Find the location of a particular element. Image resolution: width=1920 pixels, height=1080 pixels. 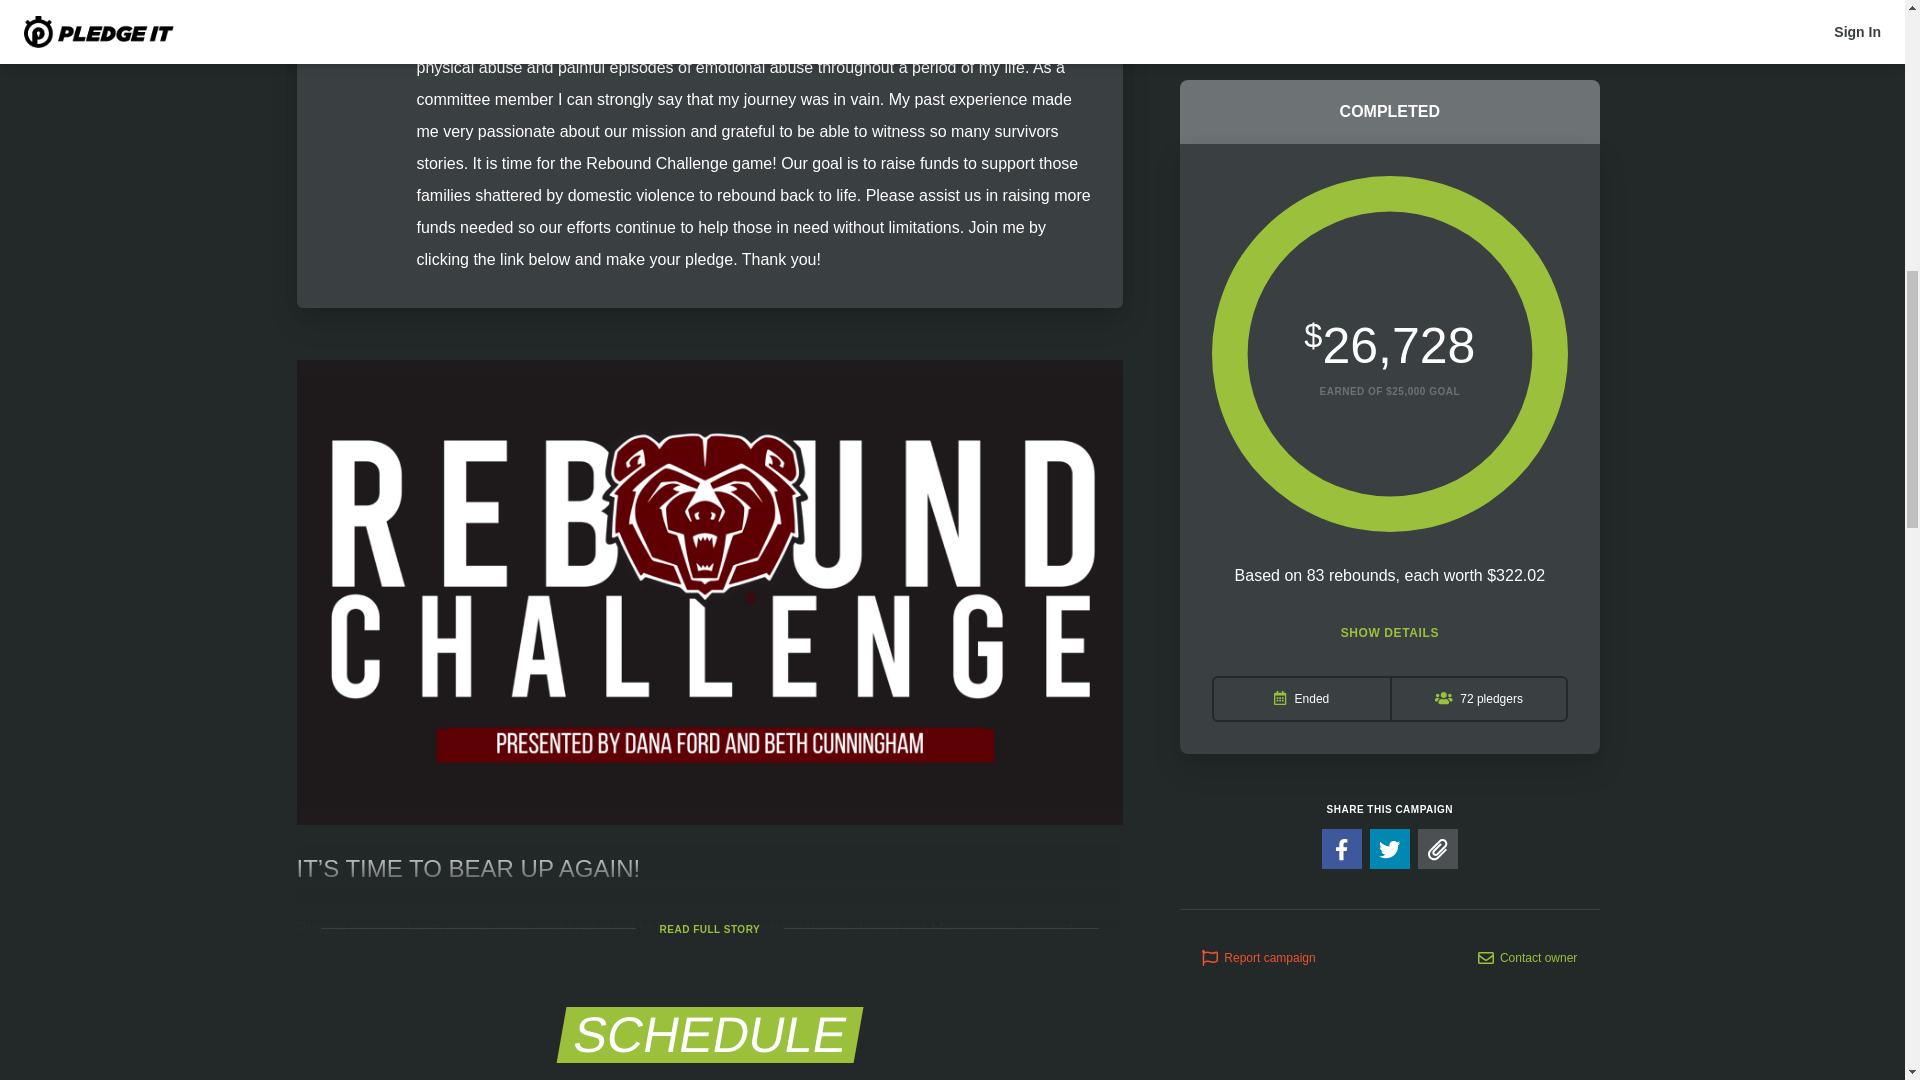

SHOW DETAILS is located at coordinates (1389, 337).